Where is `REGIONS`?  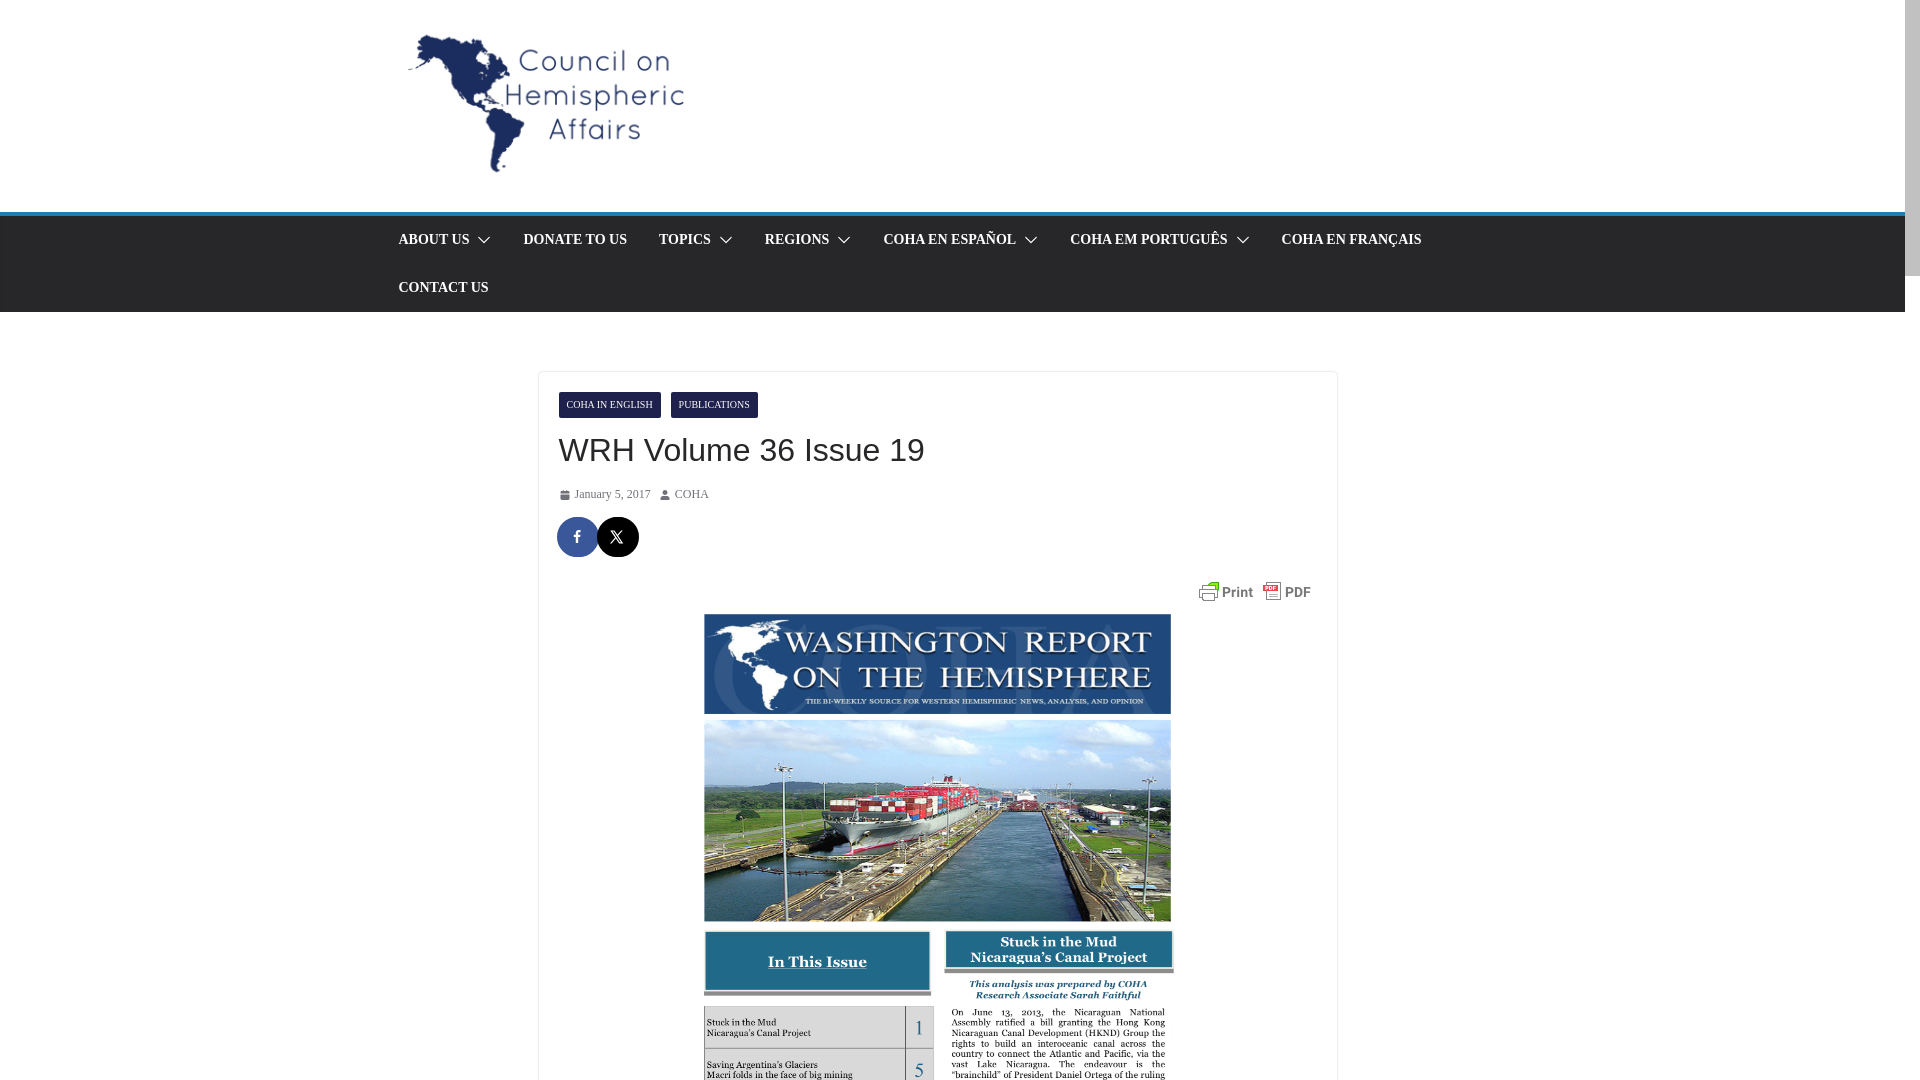 REGIONS is located at coordinates (796, 239).